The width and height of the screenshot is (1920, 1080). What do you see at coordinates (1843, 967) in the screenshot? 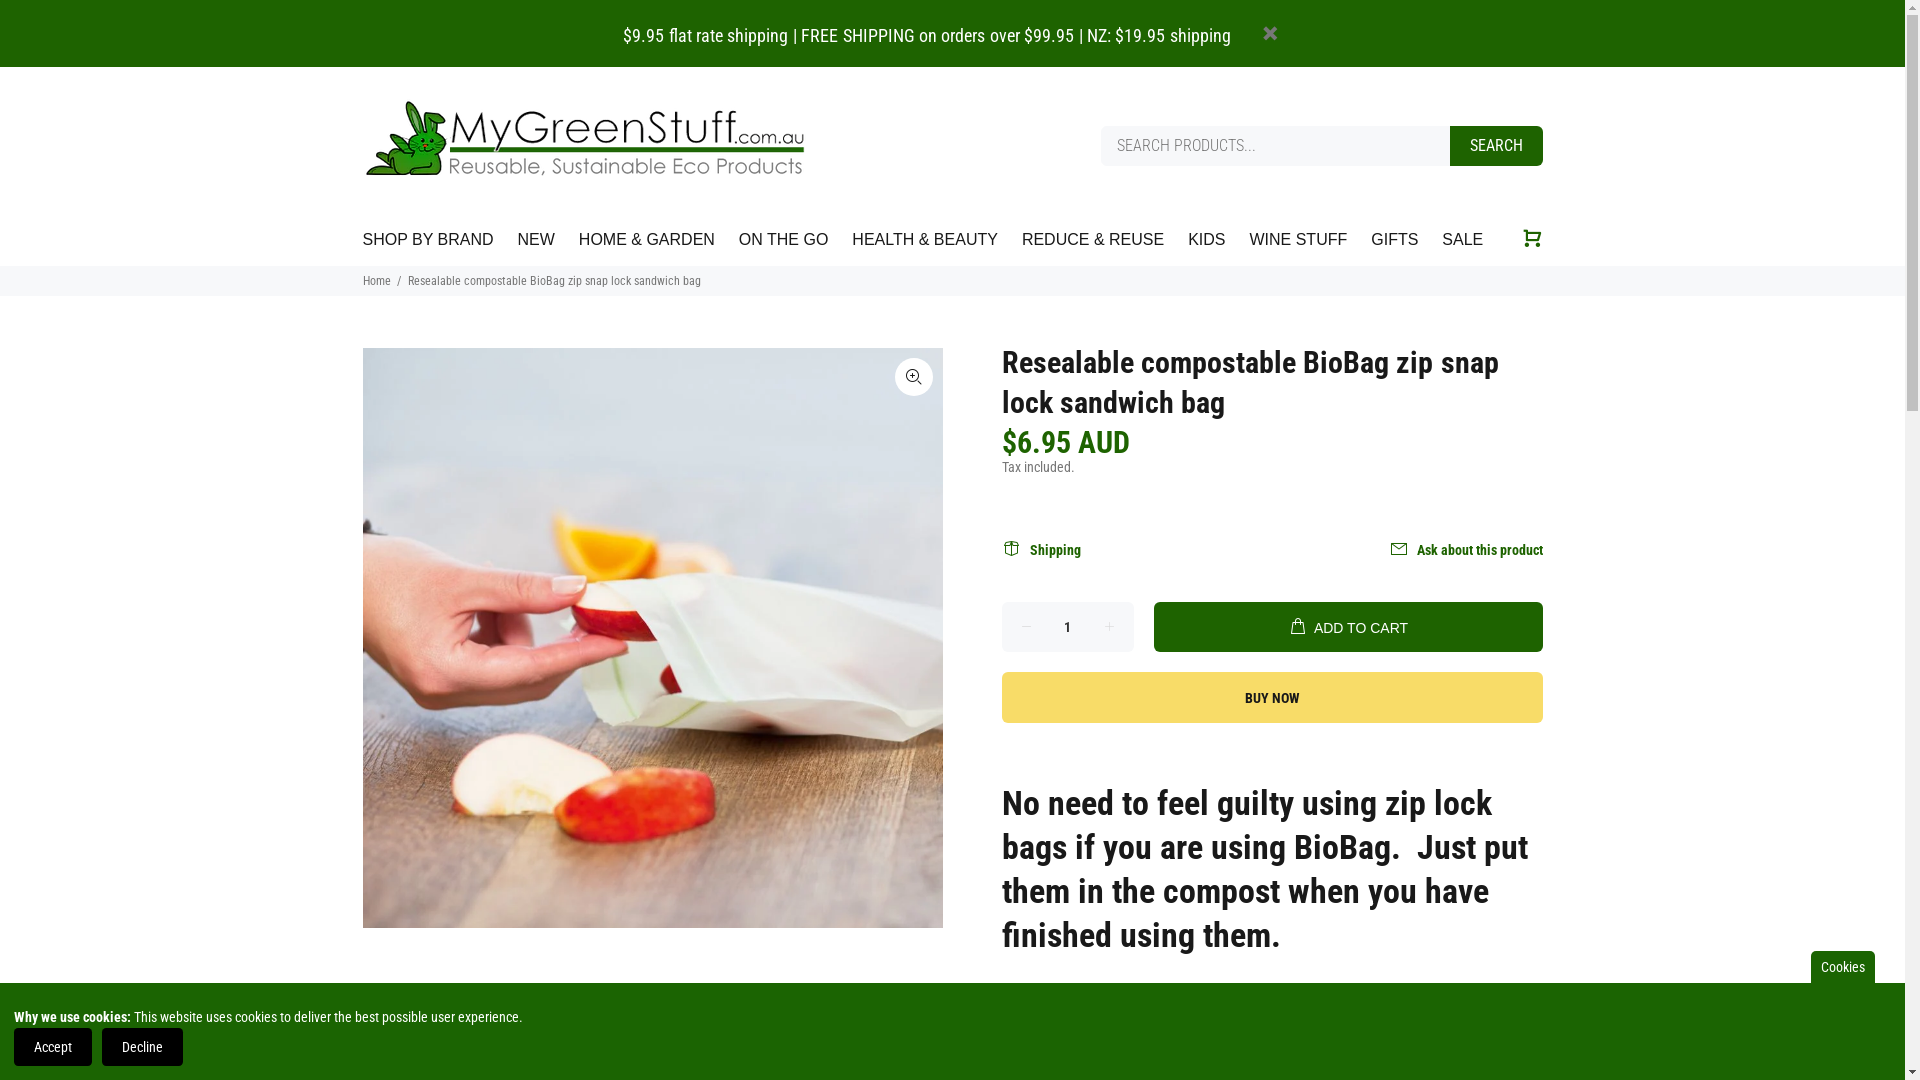
I see `Cookies` at bounding box center [1843, 967].